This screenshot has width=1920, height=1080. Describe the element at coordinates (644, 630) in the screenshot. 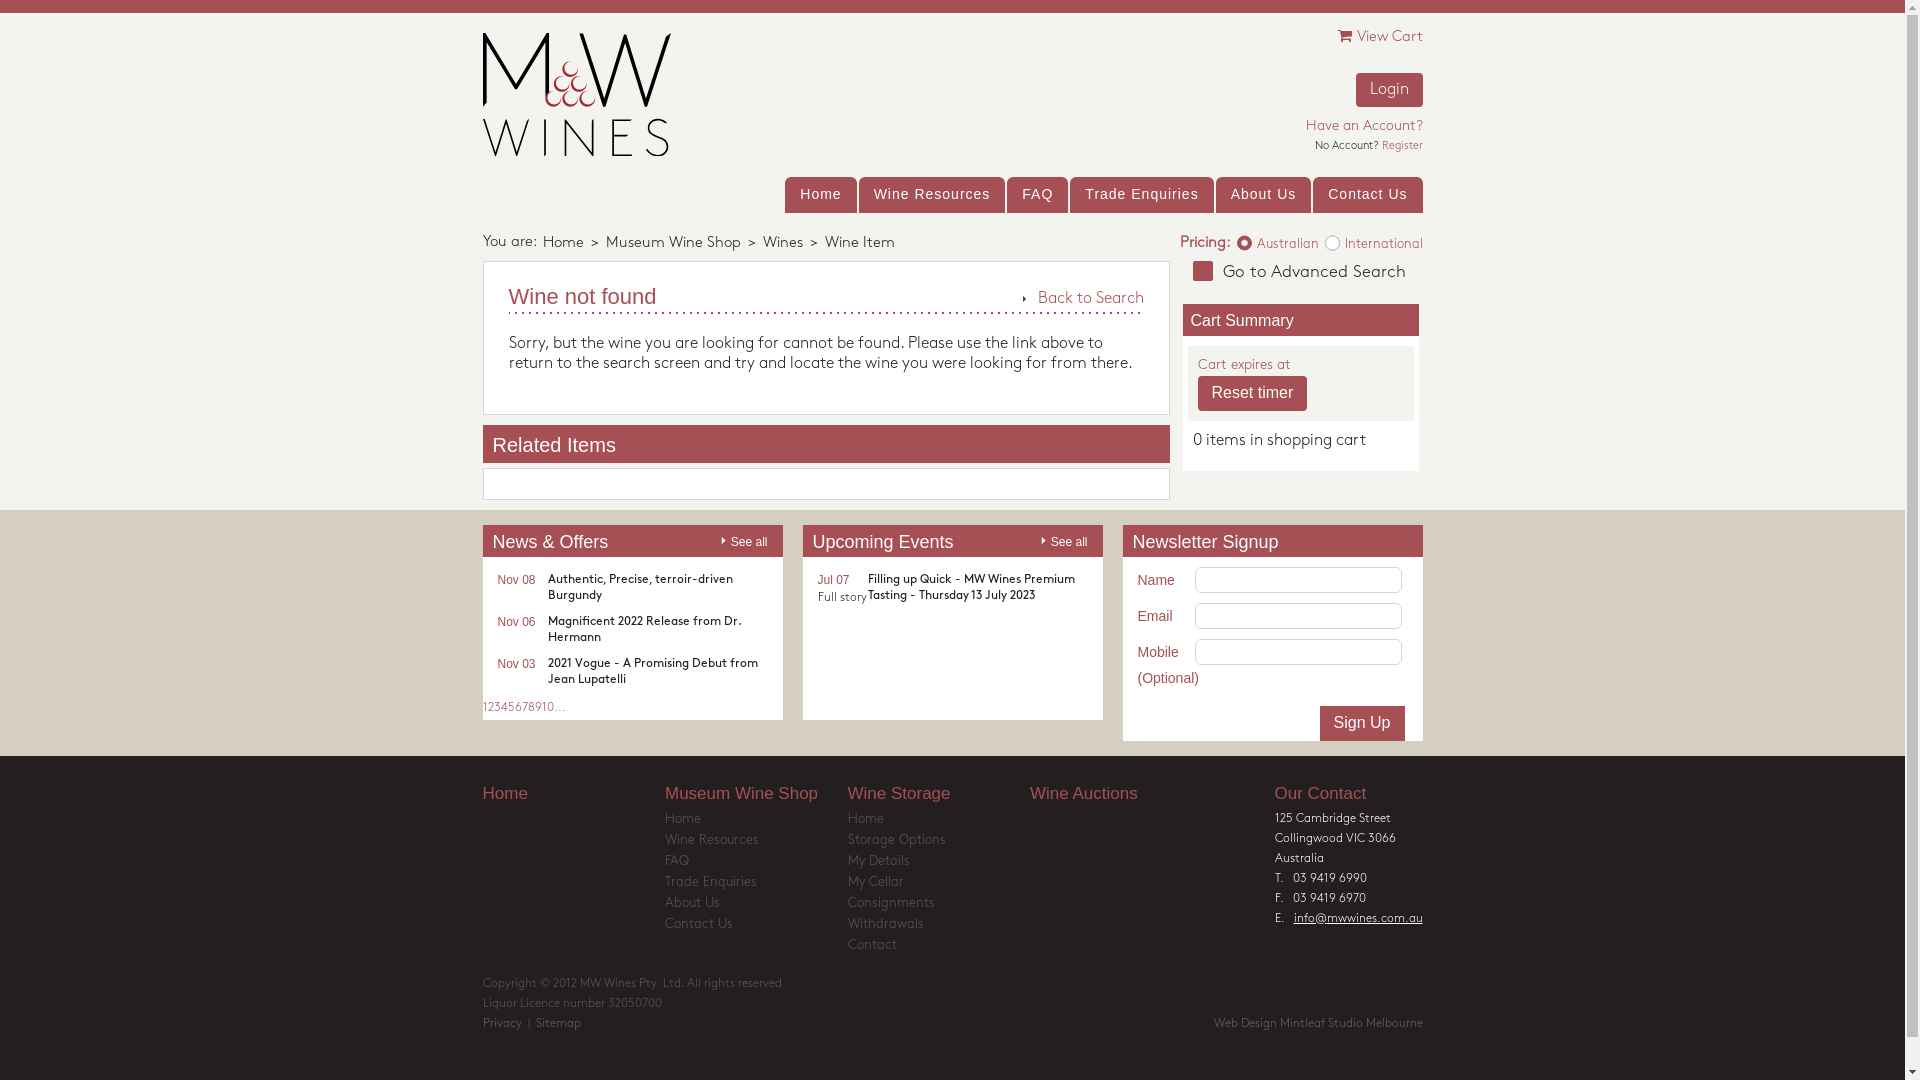

I see `Magnificent 2022 Release from Dr. Hermann` at that location.